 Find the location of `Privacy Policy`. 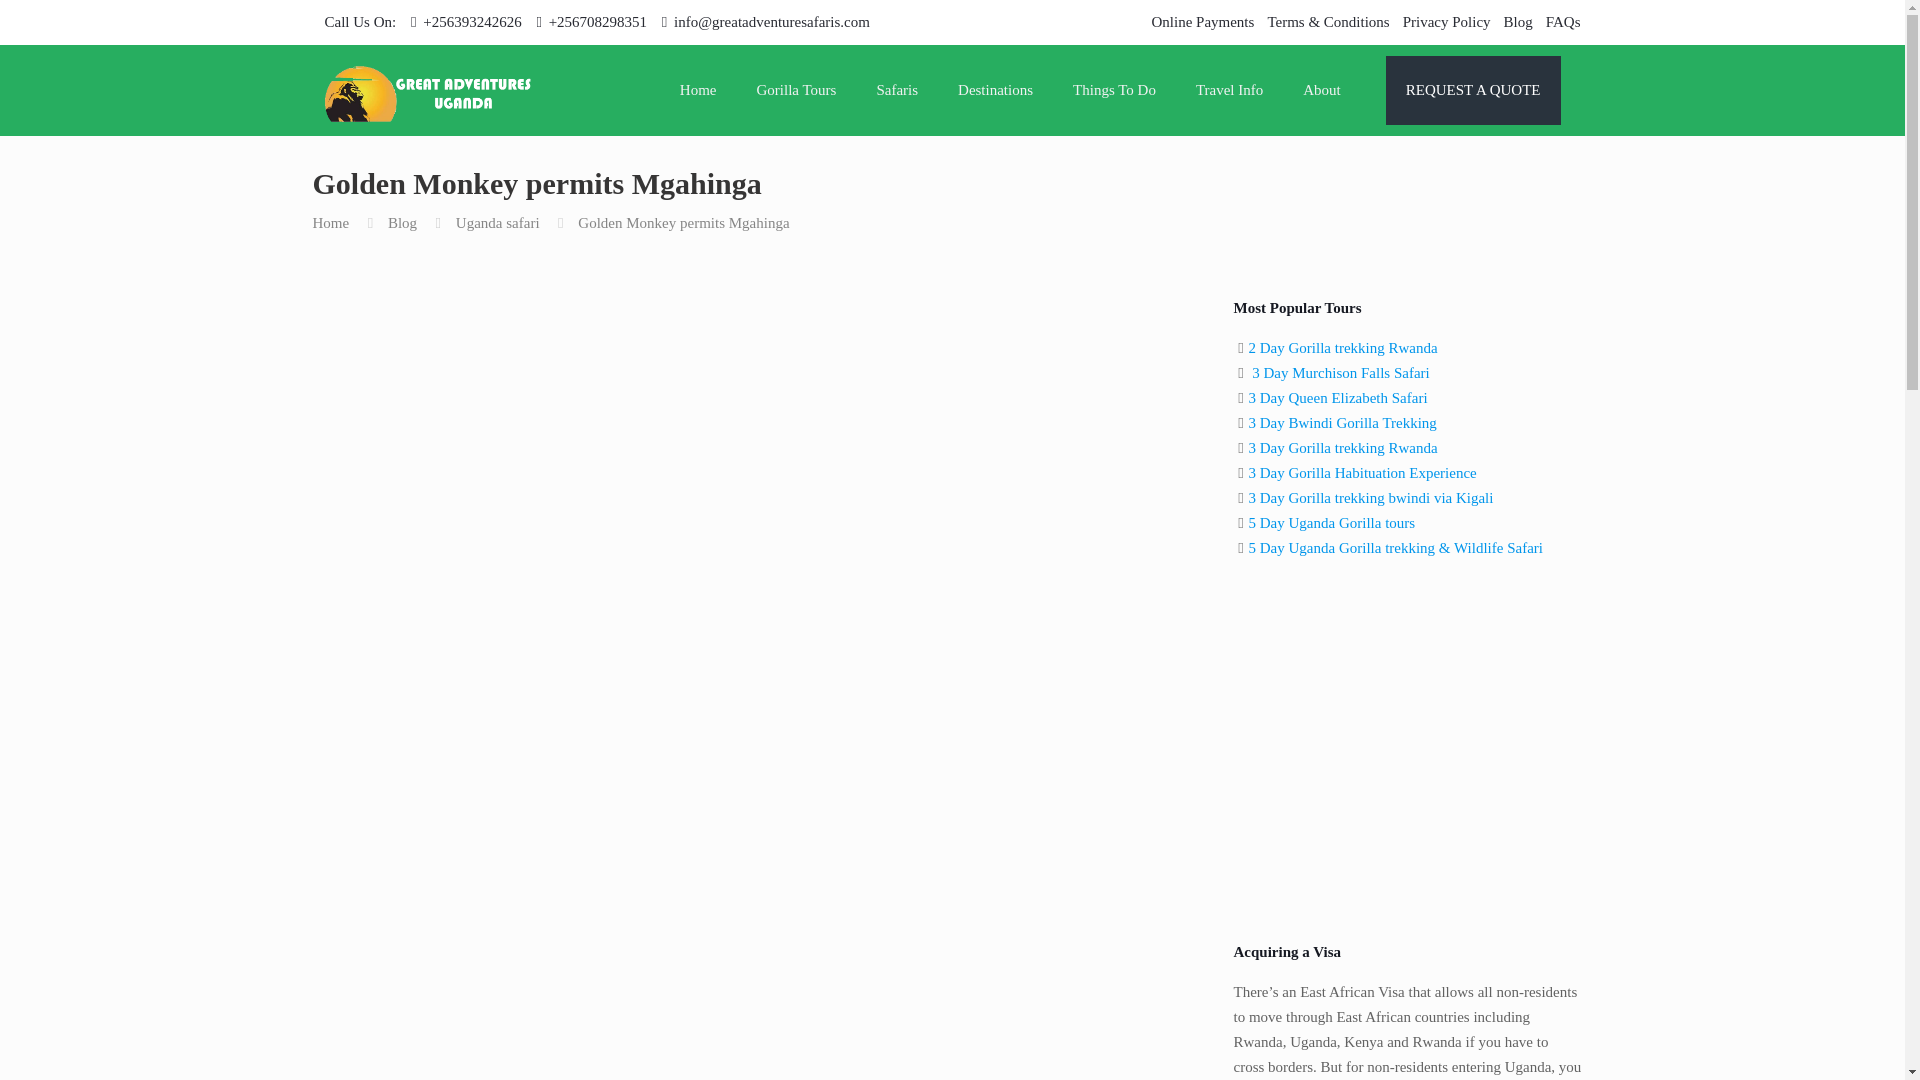

Privacy Policy is located at coordinates (1447, 22).